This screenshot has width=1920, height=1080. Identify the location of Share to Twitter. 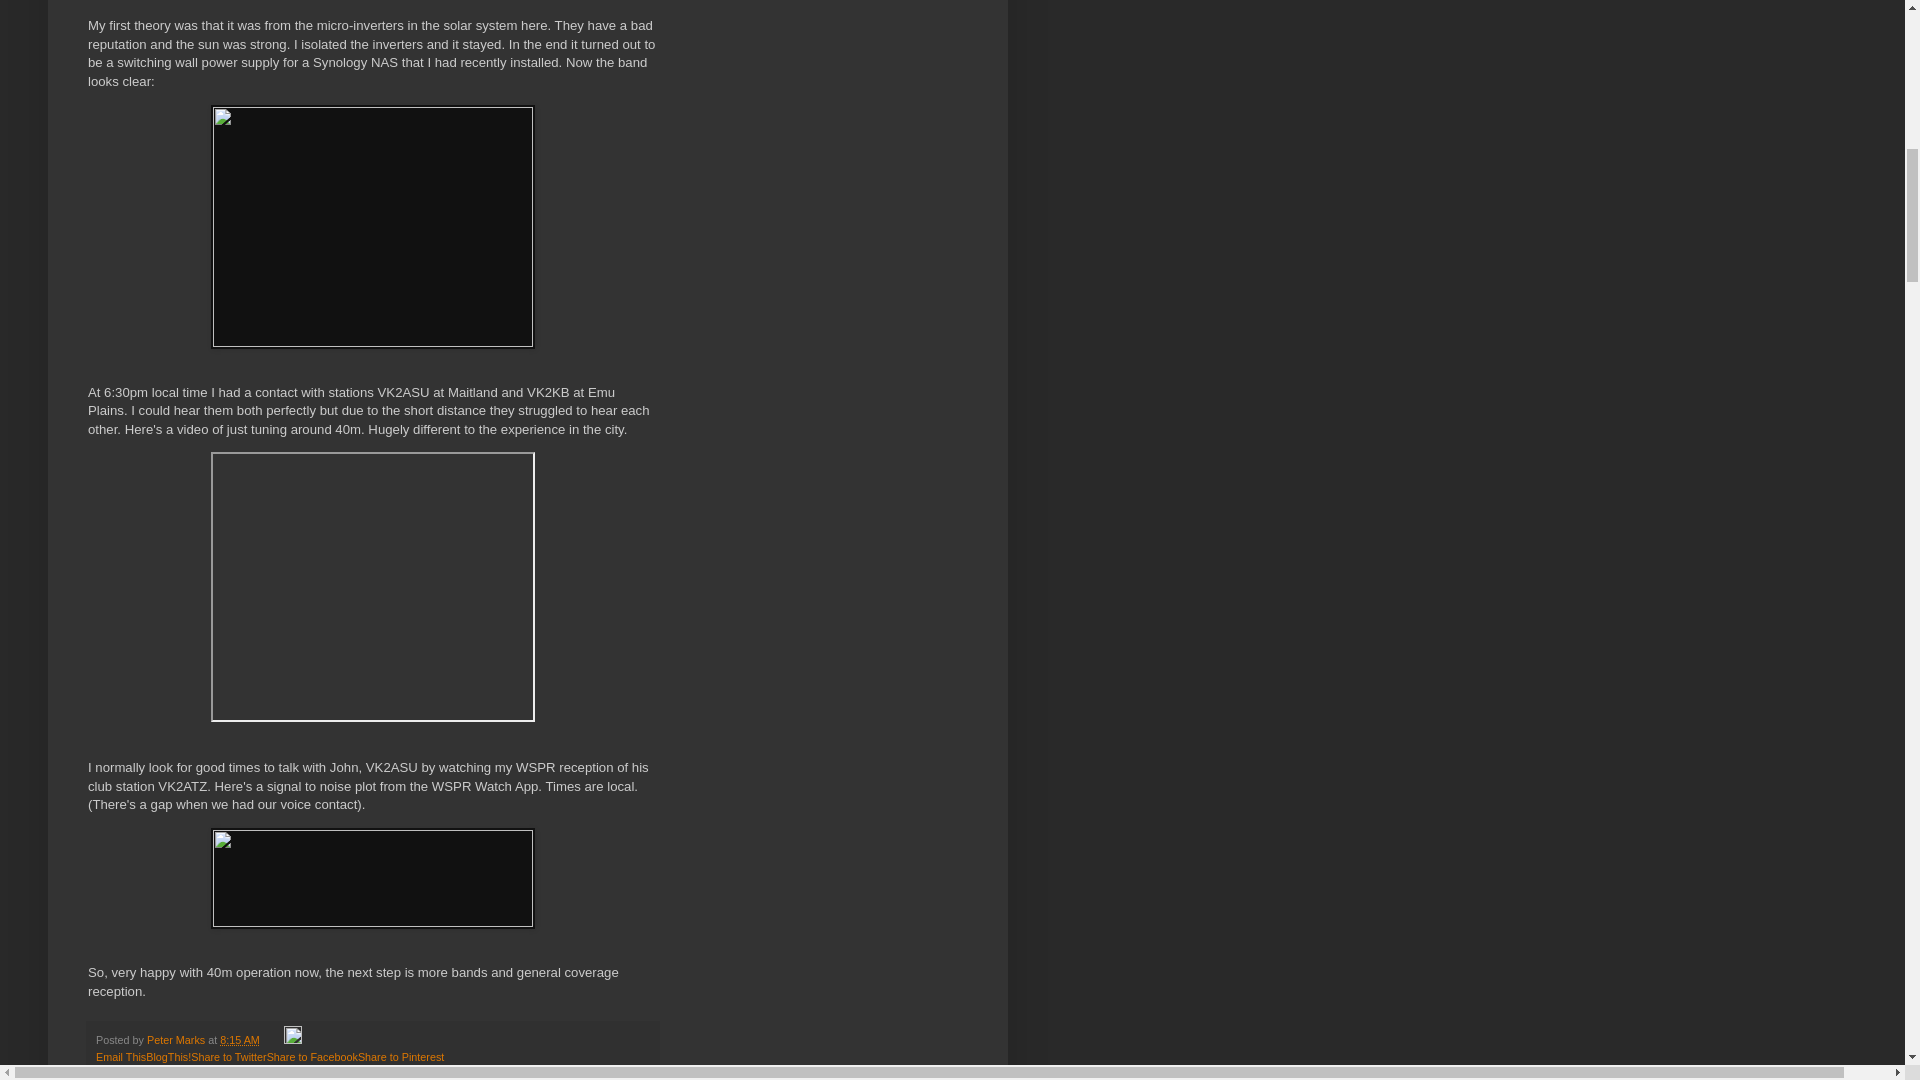
(228, 1056).